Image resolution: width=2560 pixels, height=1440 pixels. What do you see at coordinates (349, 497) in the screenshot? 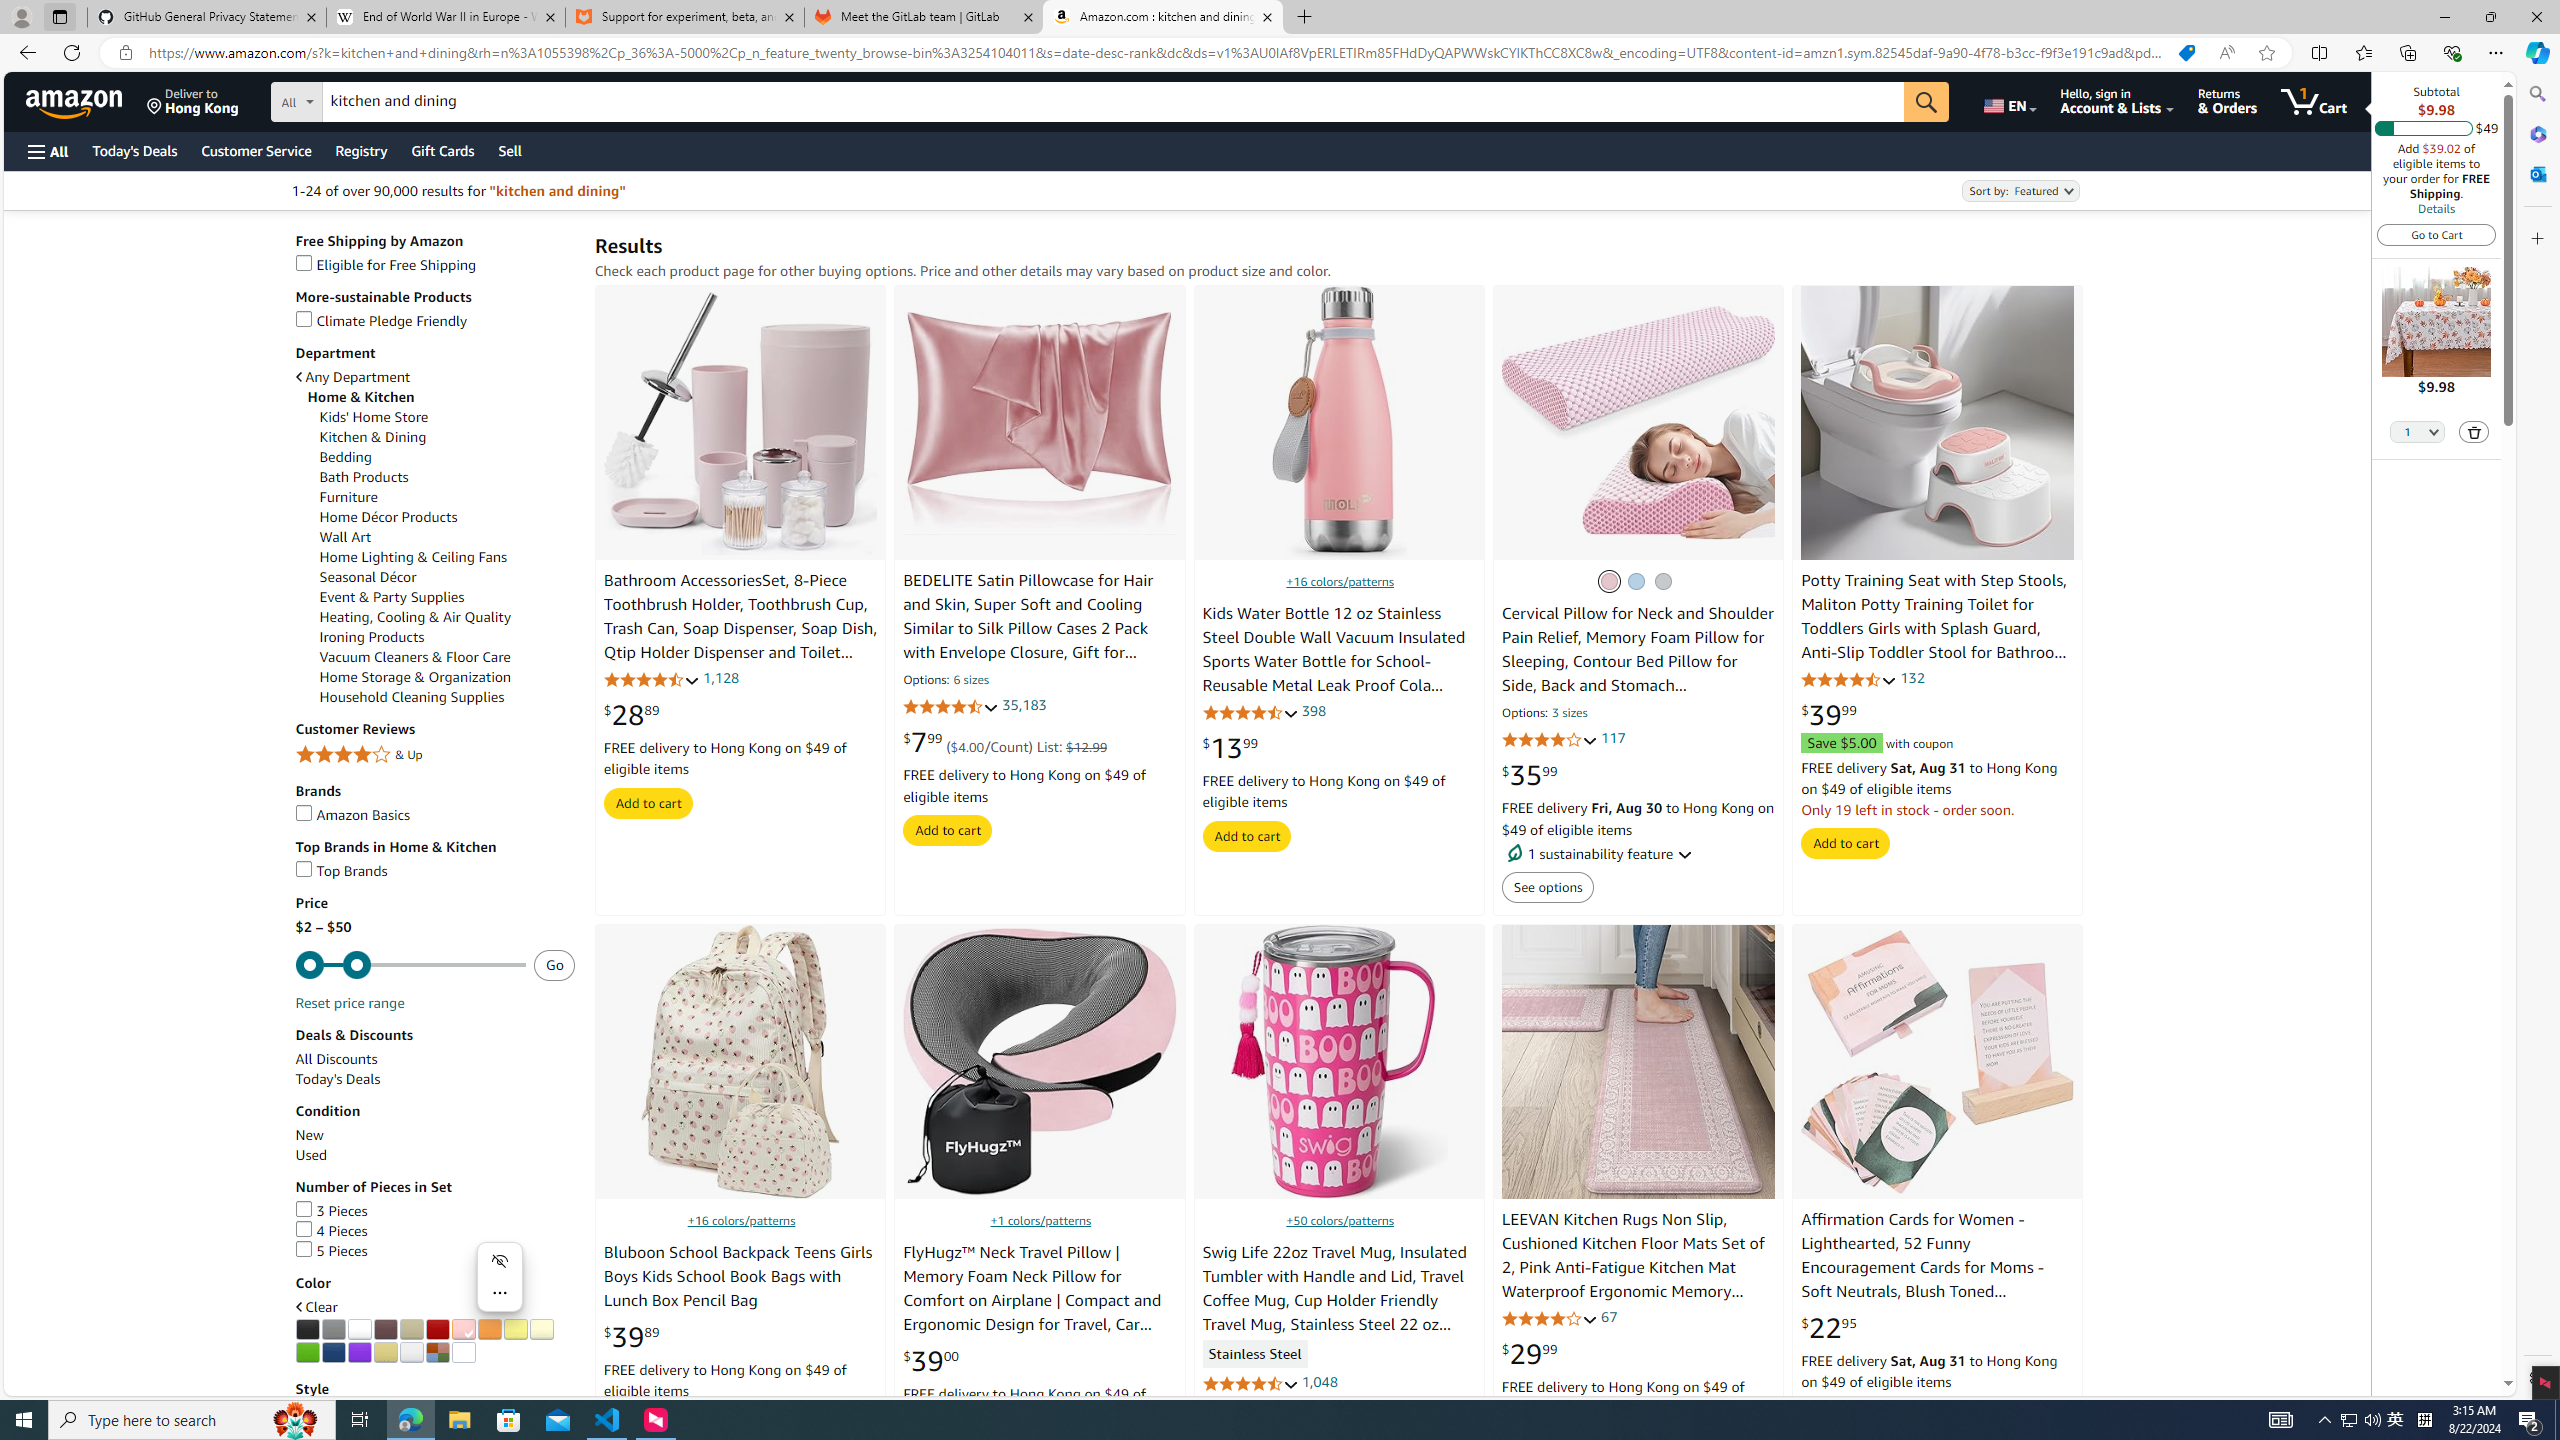
I see `Furniture` at bounding box center [349, 497].